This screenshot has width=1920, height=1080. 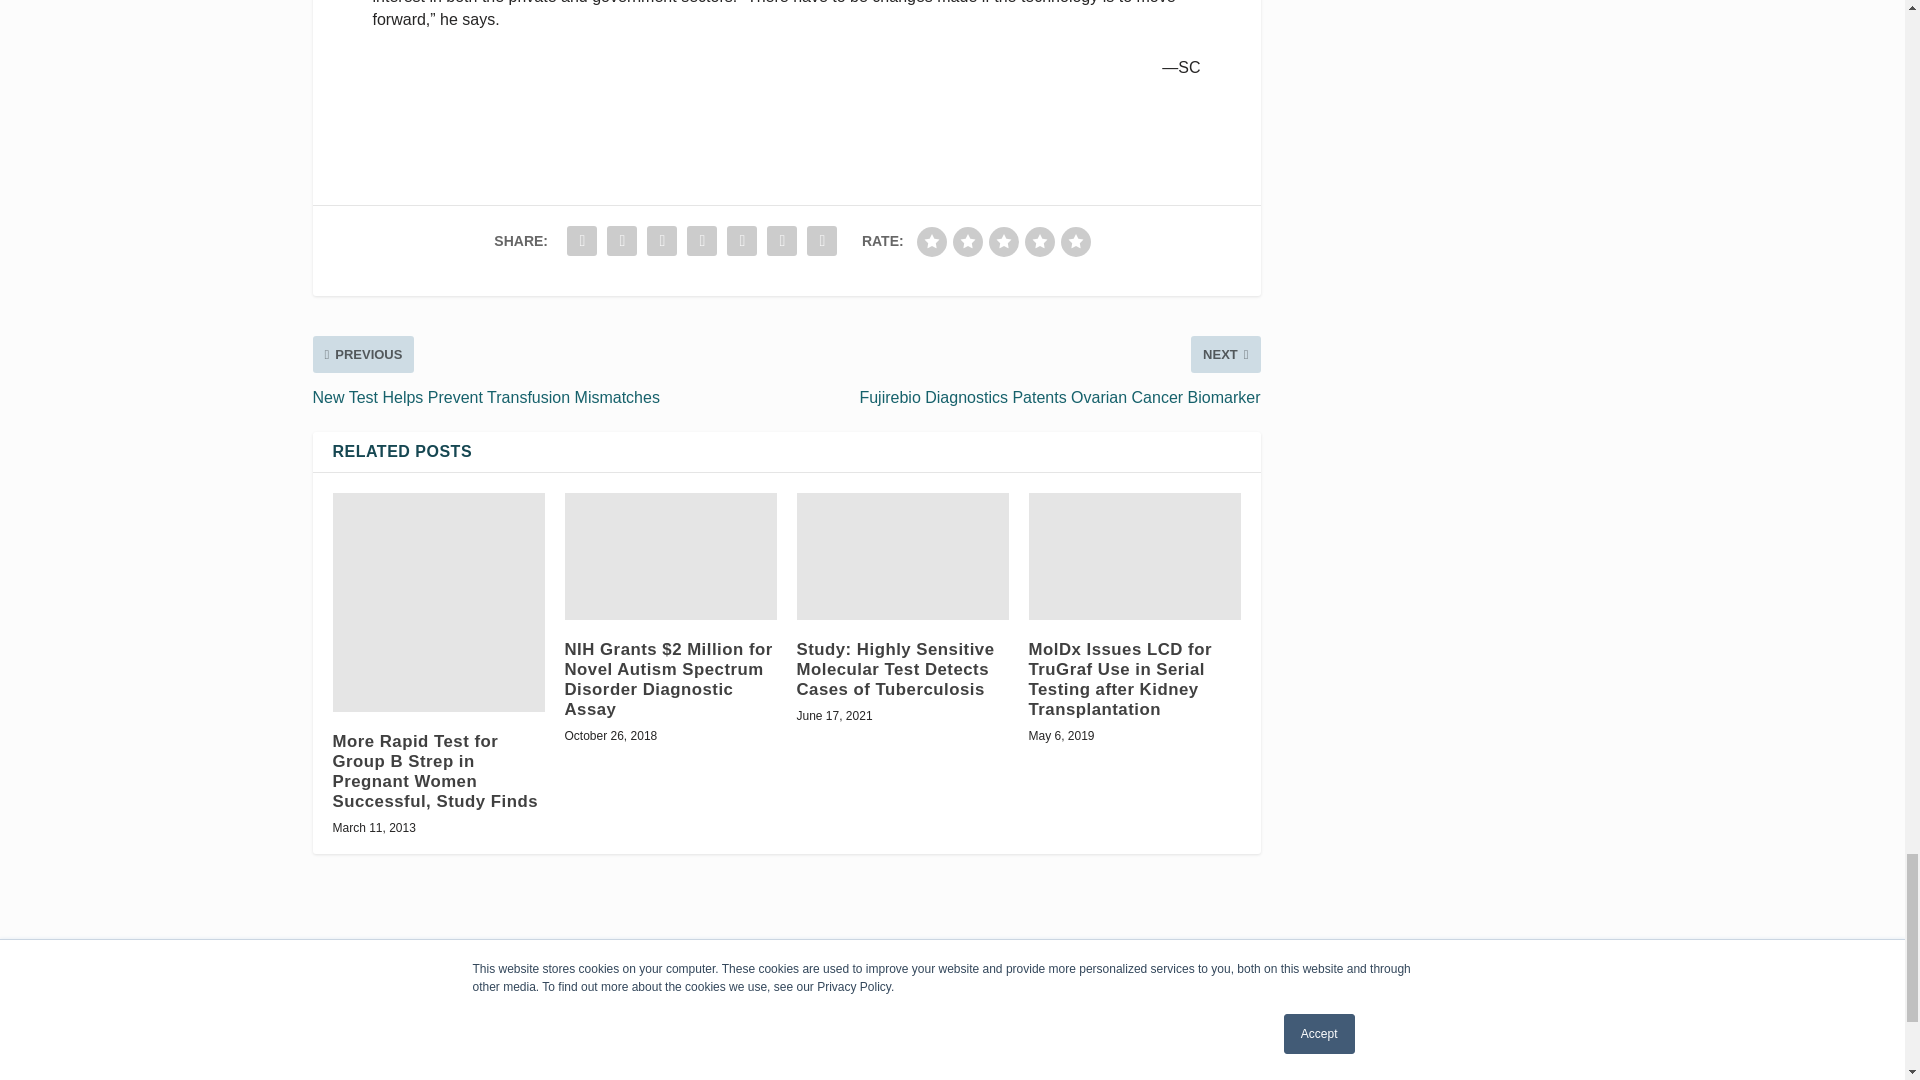 I want to click on good, so click(x=1040, y=242).